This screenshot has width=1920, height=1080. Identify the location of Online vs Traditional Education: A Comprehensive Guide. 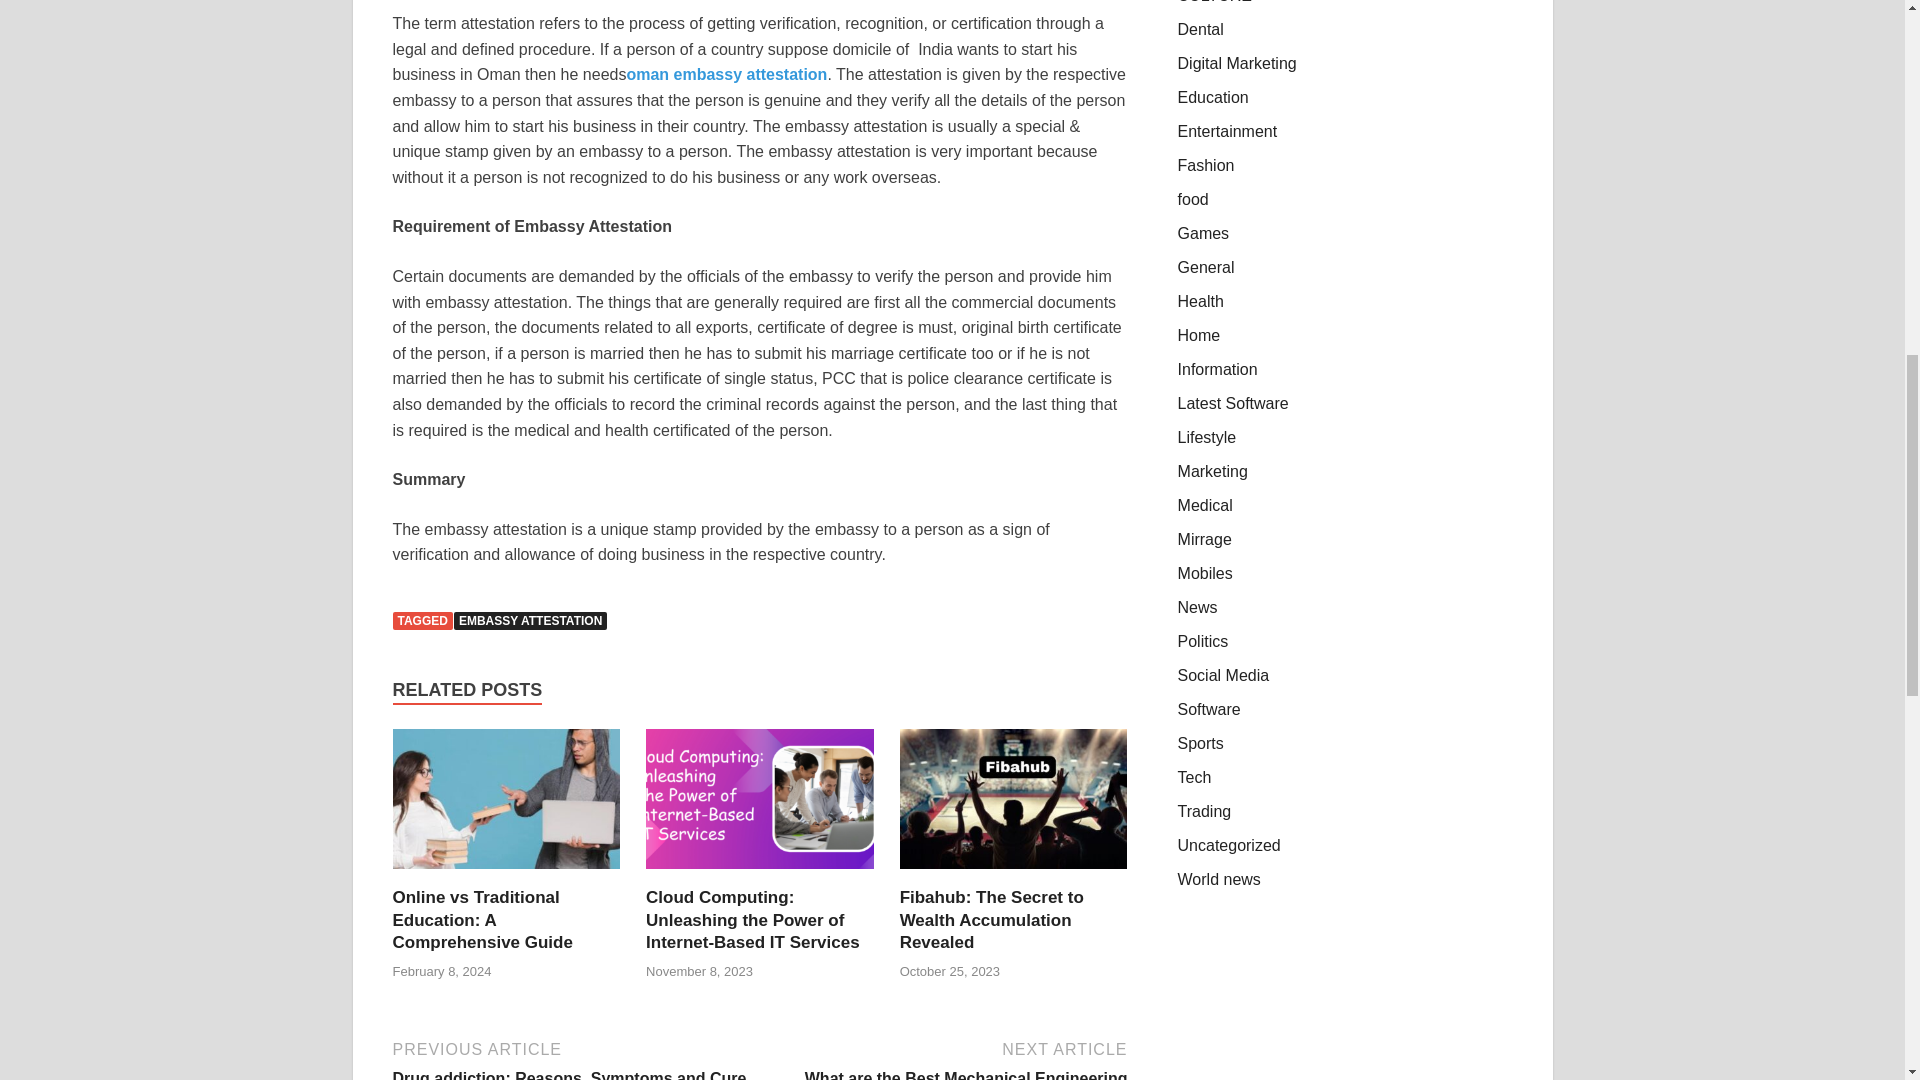
(506, 874).